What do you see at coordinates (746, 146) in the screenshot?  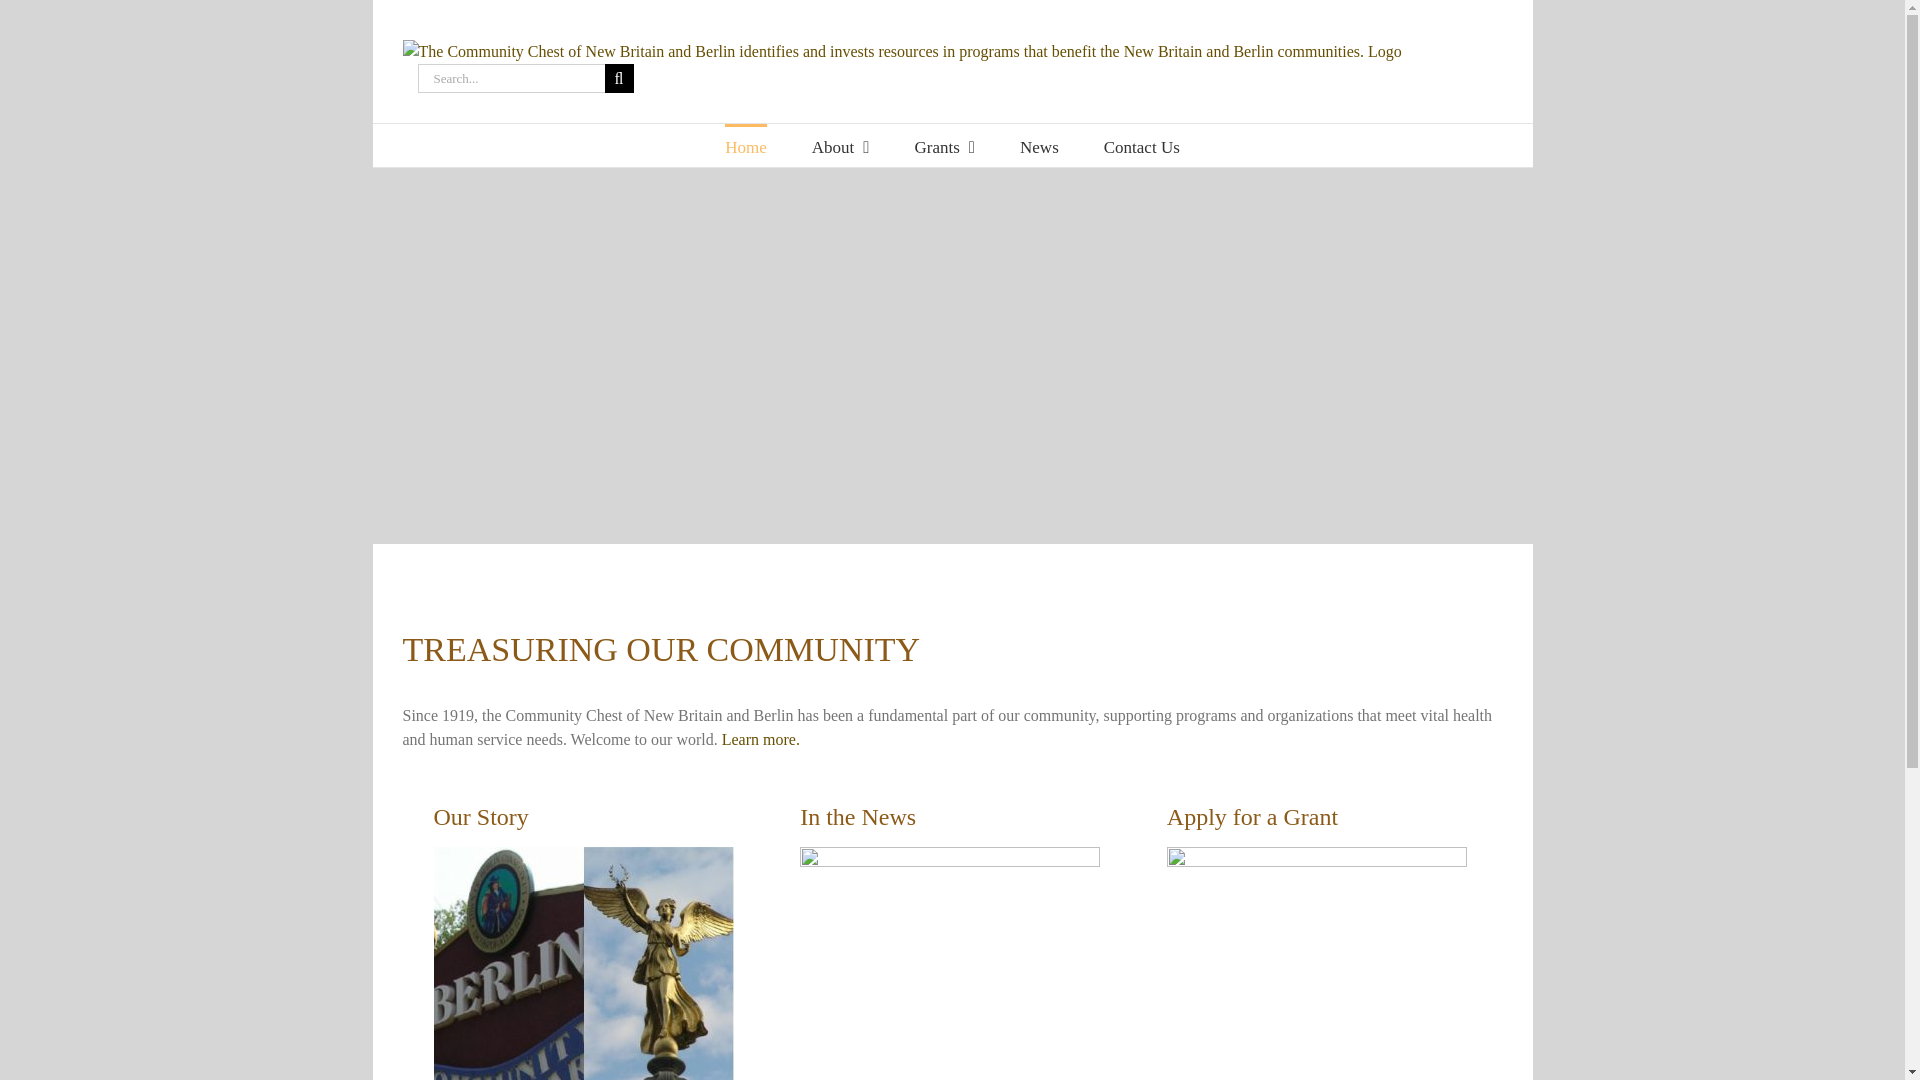 I see `Home` at bounding box center [746, 146].